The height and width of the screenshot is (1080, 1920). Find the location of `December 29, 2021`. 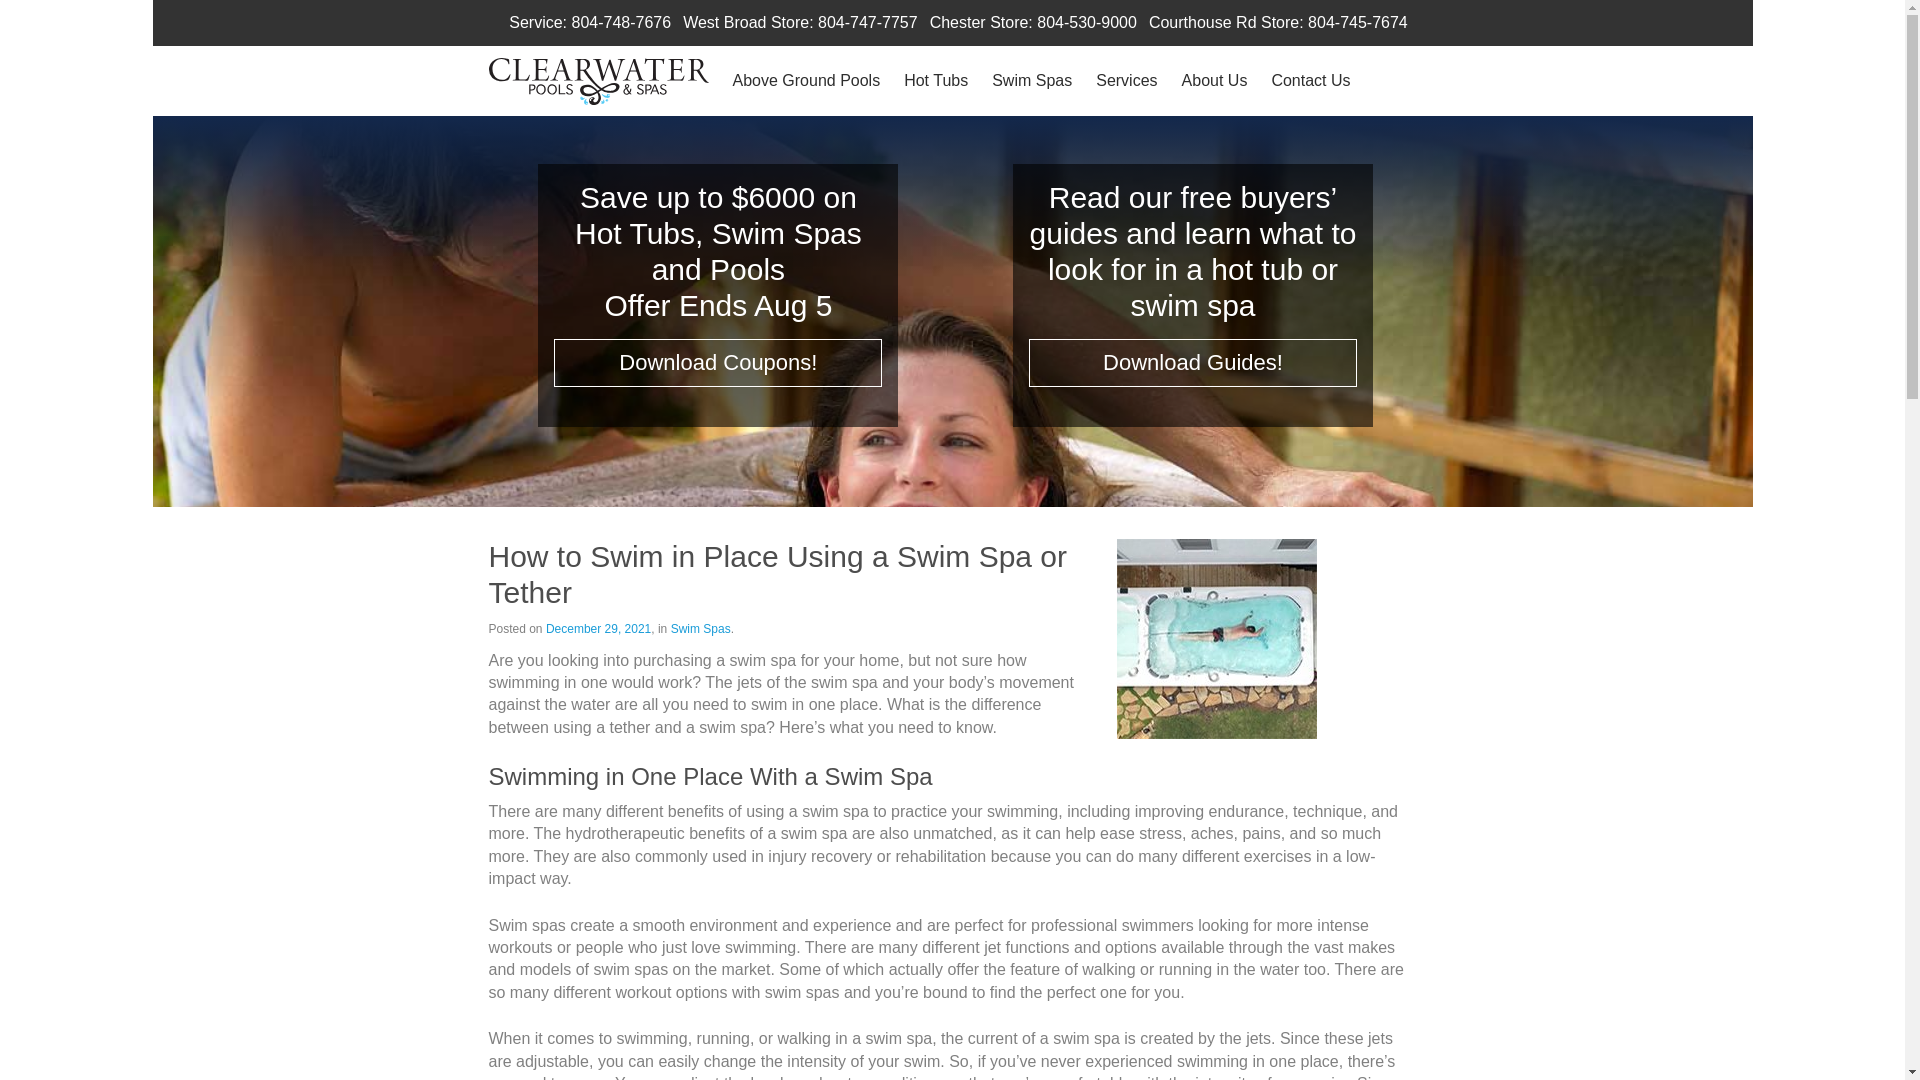

December 29, 2021 is located at coordinates (598, 629).